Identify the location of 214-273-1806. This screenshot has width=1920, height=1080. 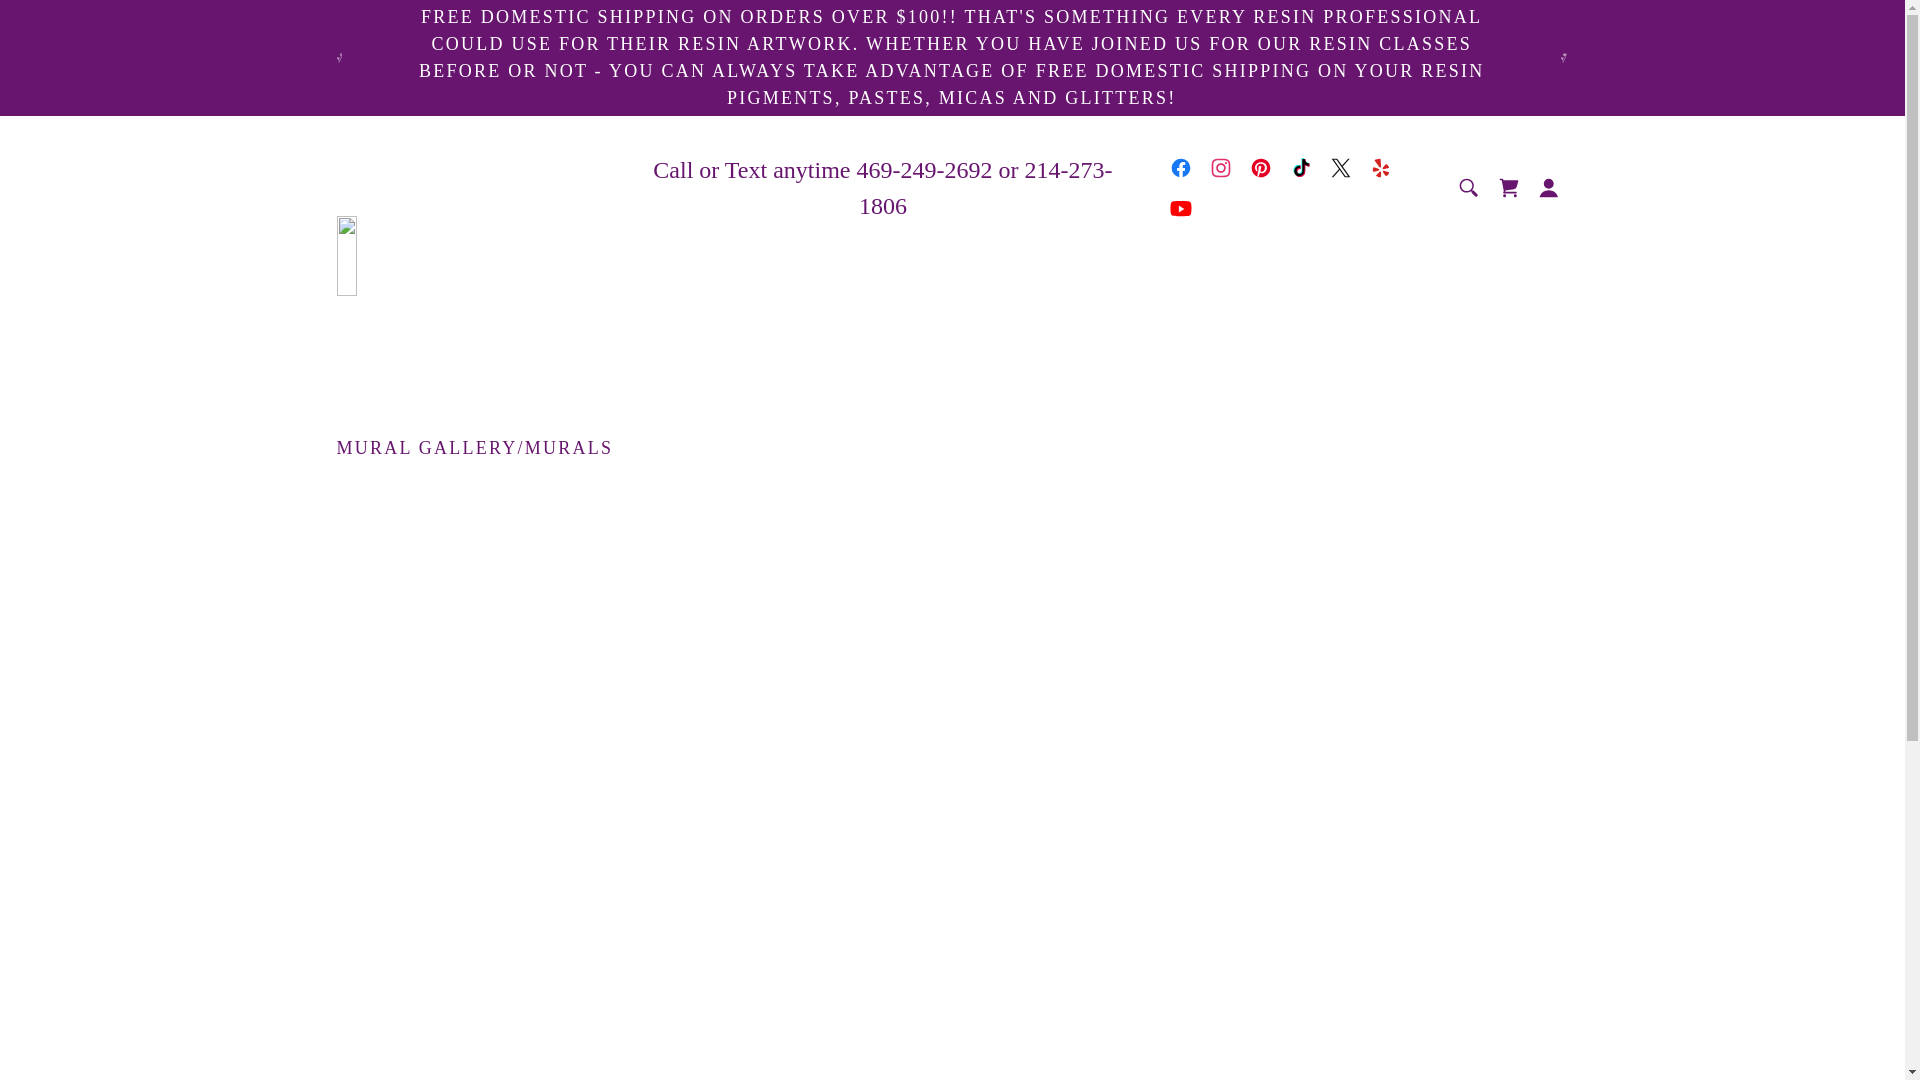
(986, 188).